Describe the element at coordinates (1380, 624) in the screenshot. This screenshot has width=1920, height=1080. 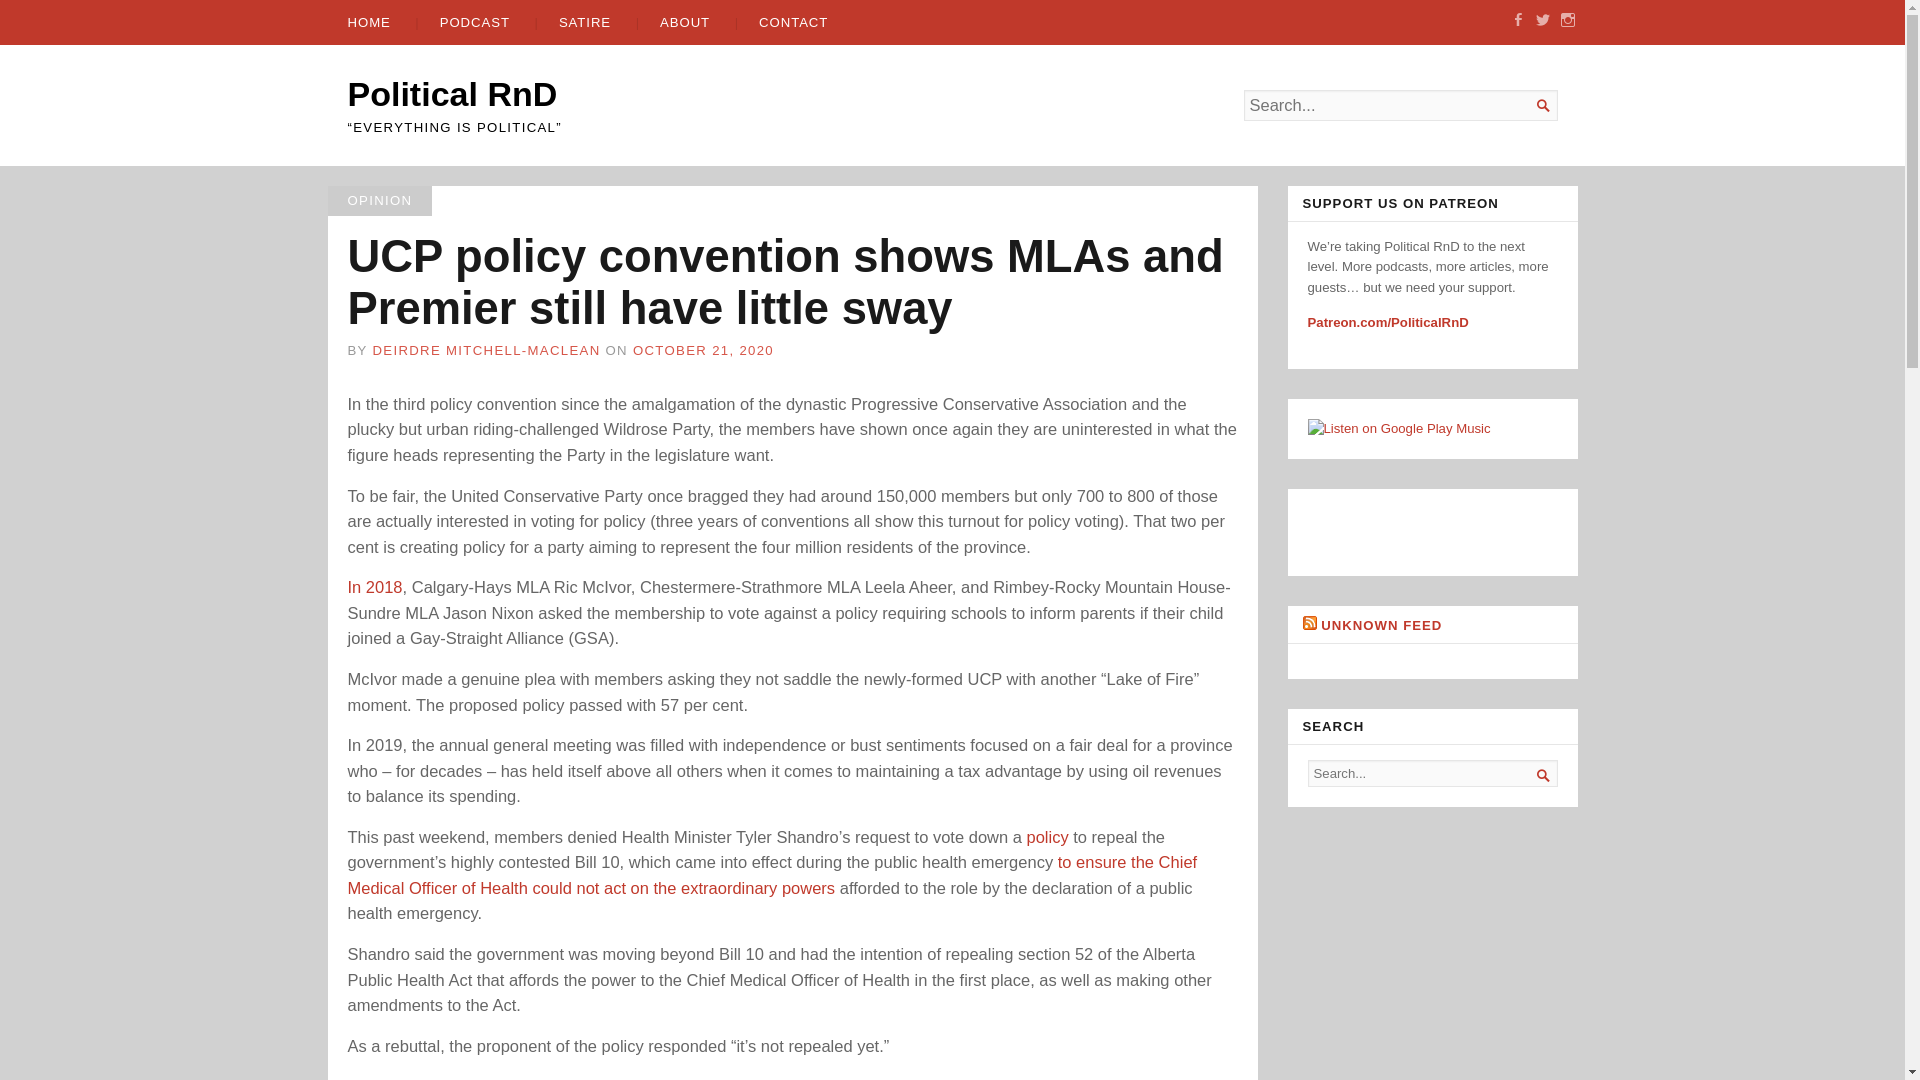
I see `UNKNOWN FEED` at that location.